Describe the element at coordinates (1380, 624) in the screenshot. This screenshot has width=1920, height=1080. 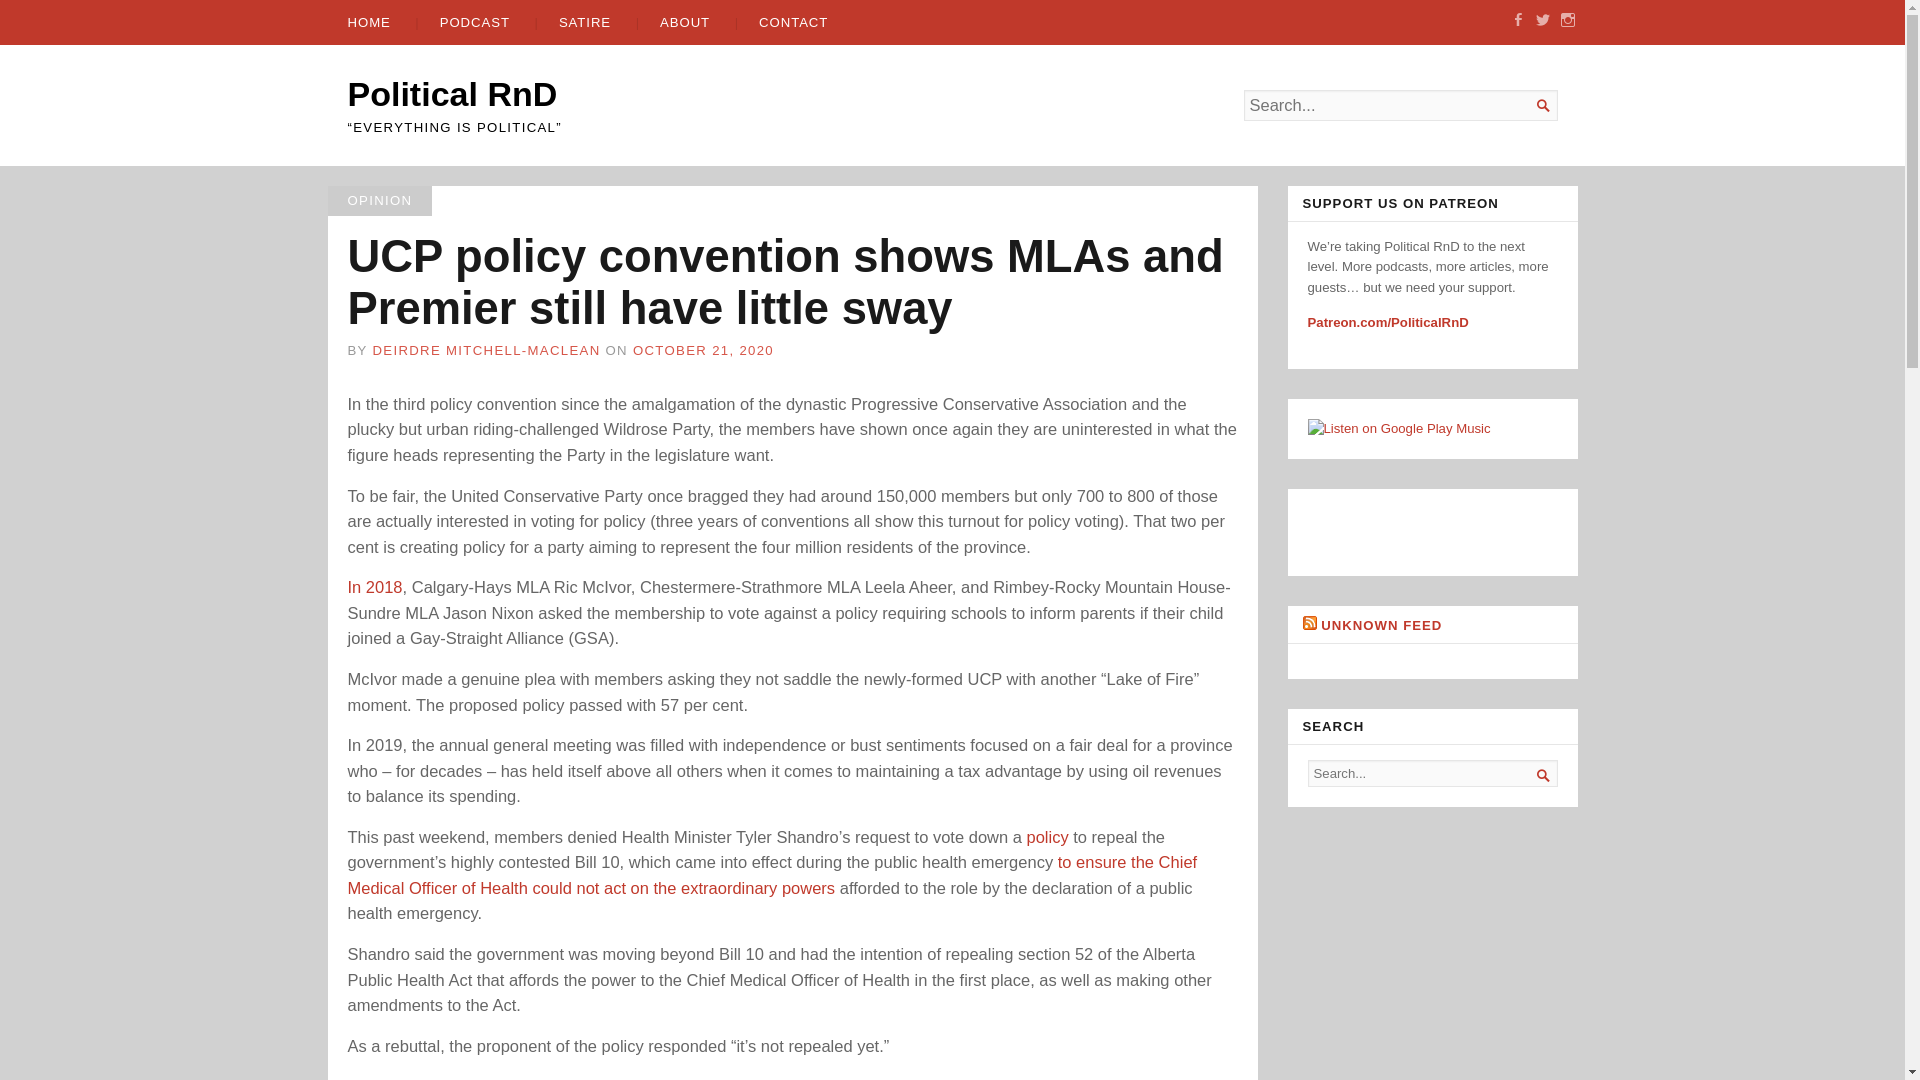
I see `UNKNOWN FEED` at that location.